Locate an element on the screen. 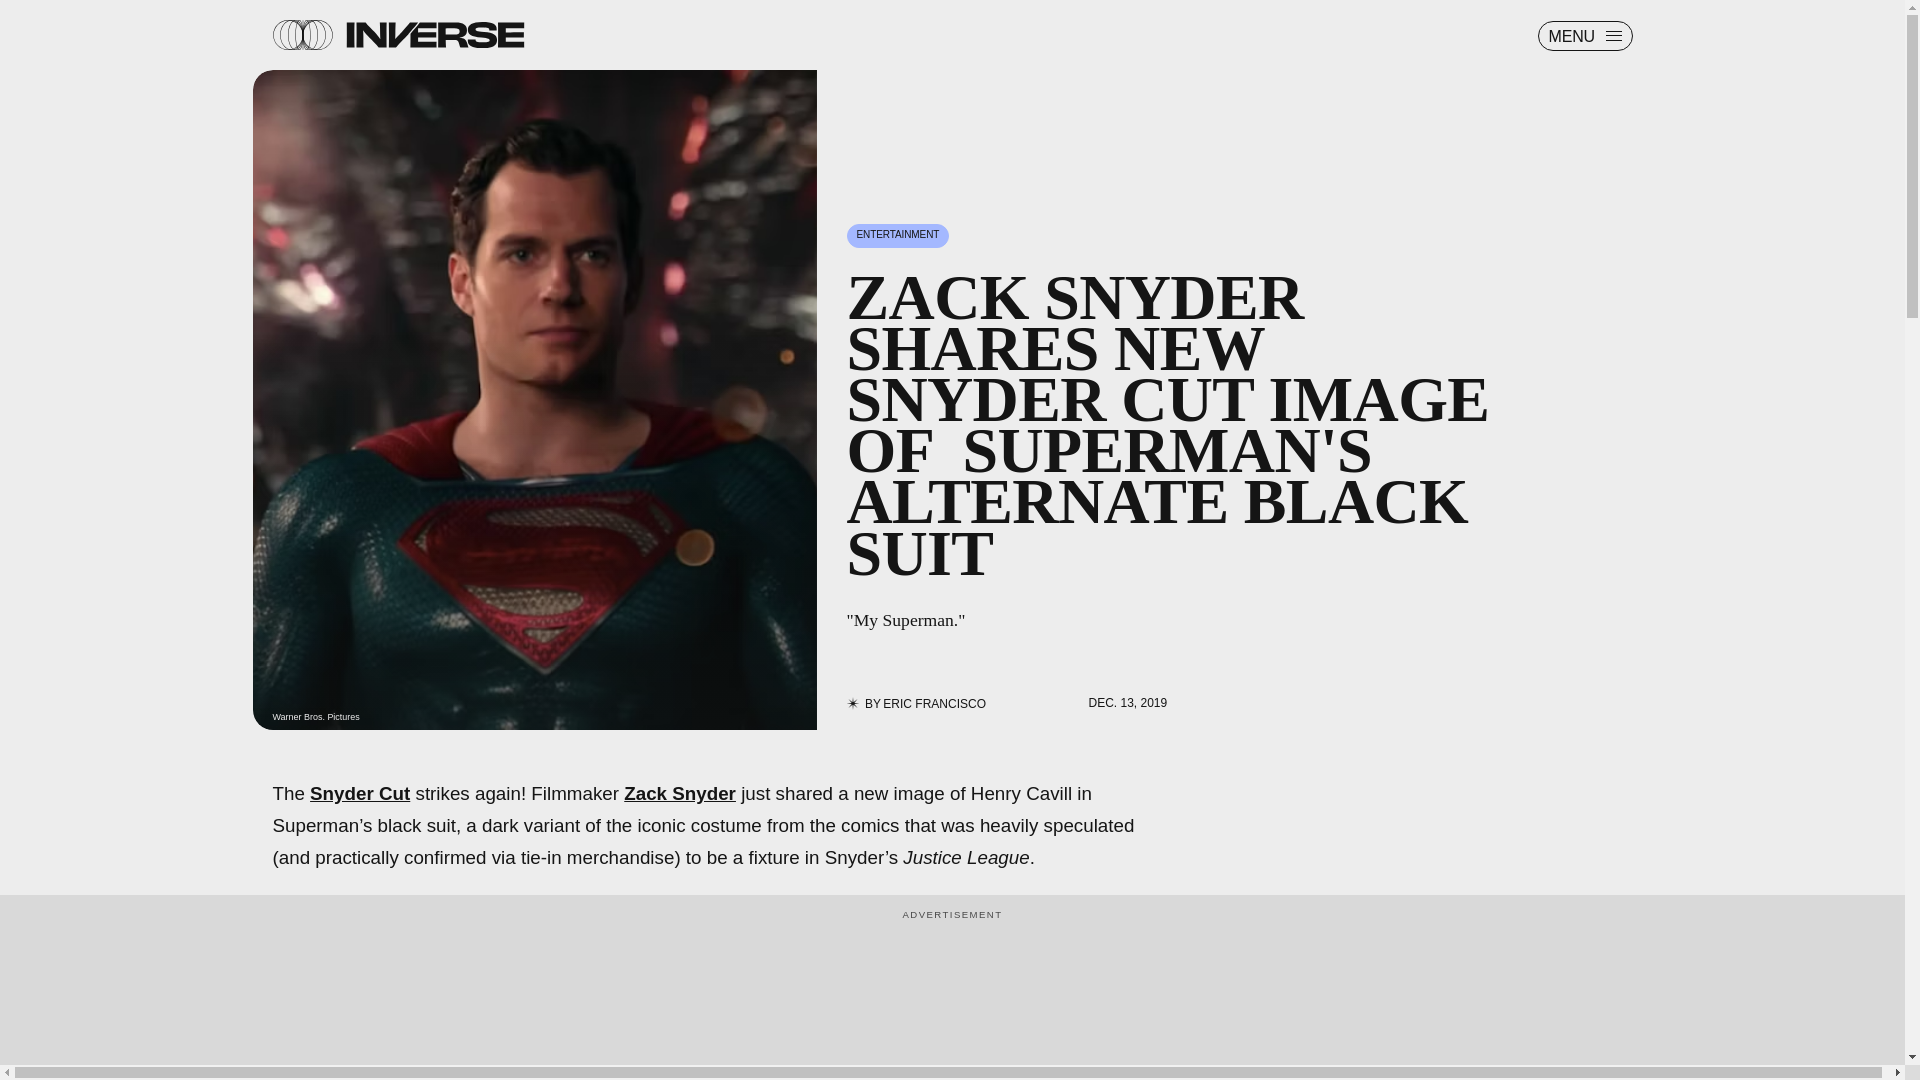  Zack Snyder is located at coordinates (680, 793).